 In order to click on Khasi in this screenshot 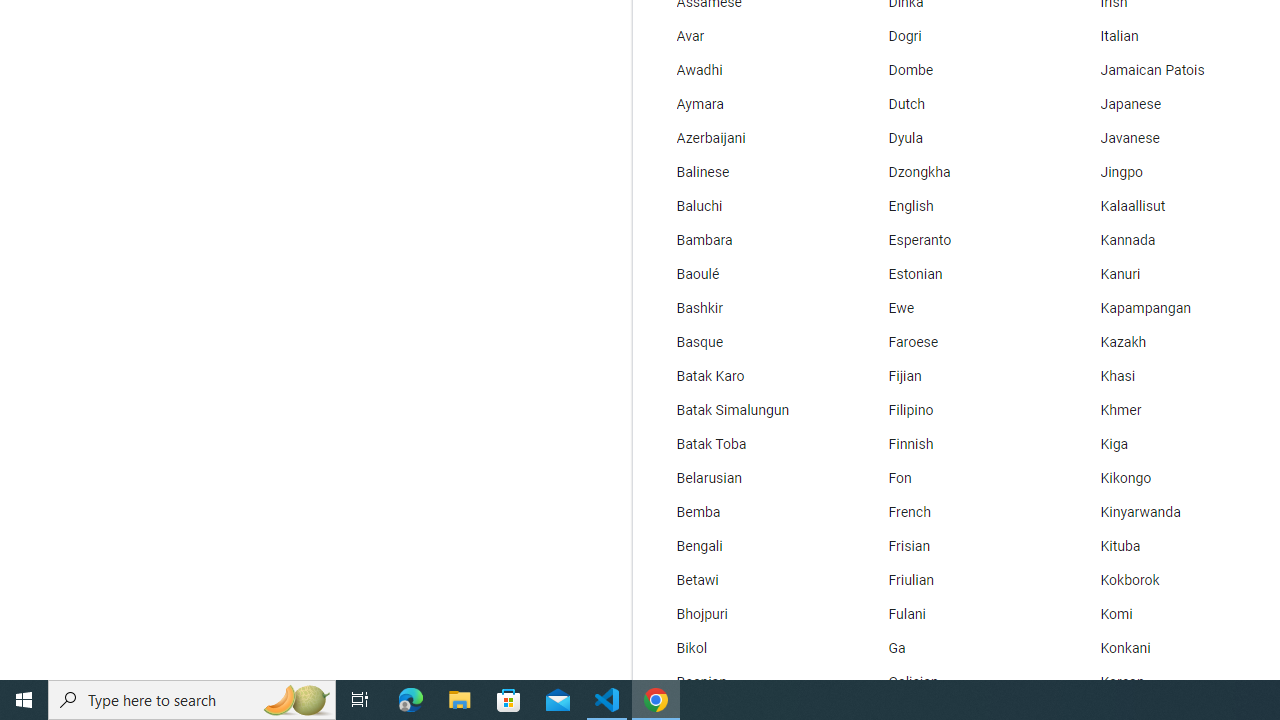, I will do `click(1168, 376)`.